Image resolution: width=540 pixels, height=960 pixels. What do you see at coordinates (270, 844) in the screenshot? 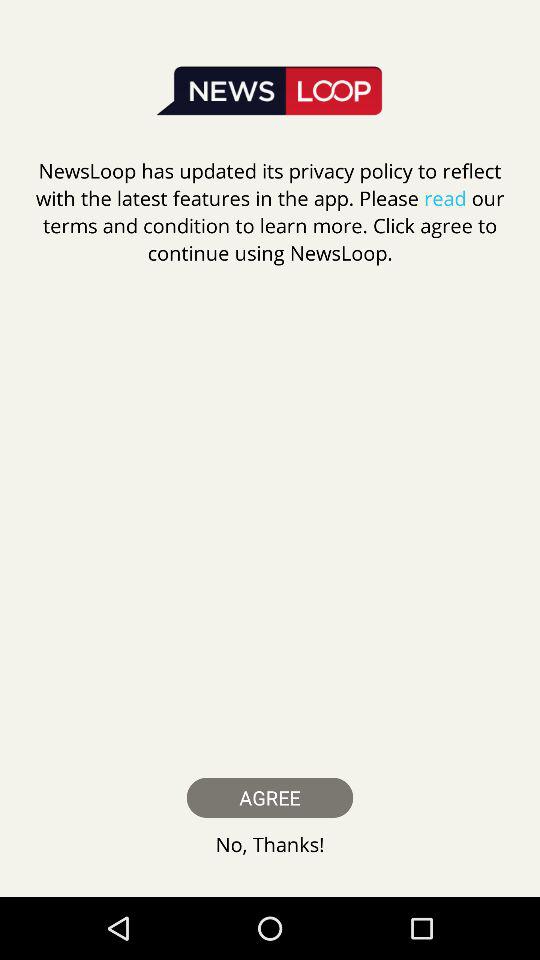
I see `select icon below agree item` at bounding box center [270, 844].